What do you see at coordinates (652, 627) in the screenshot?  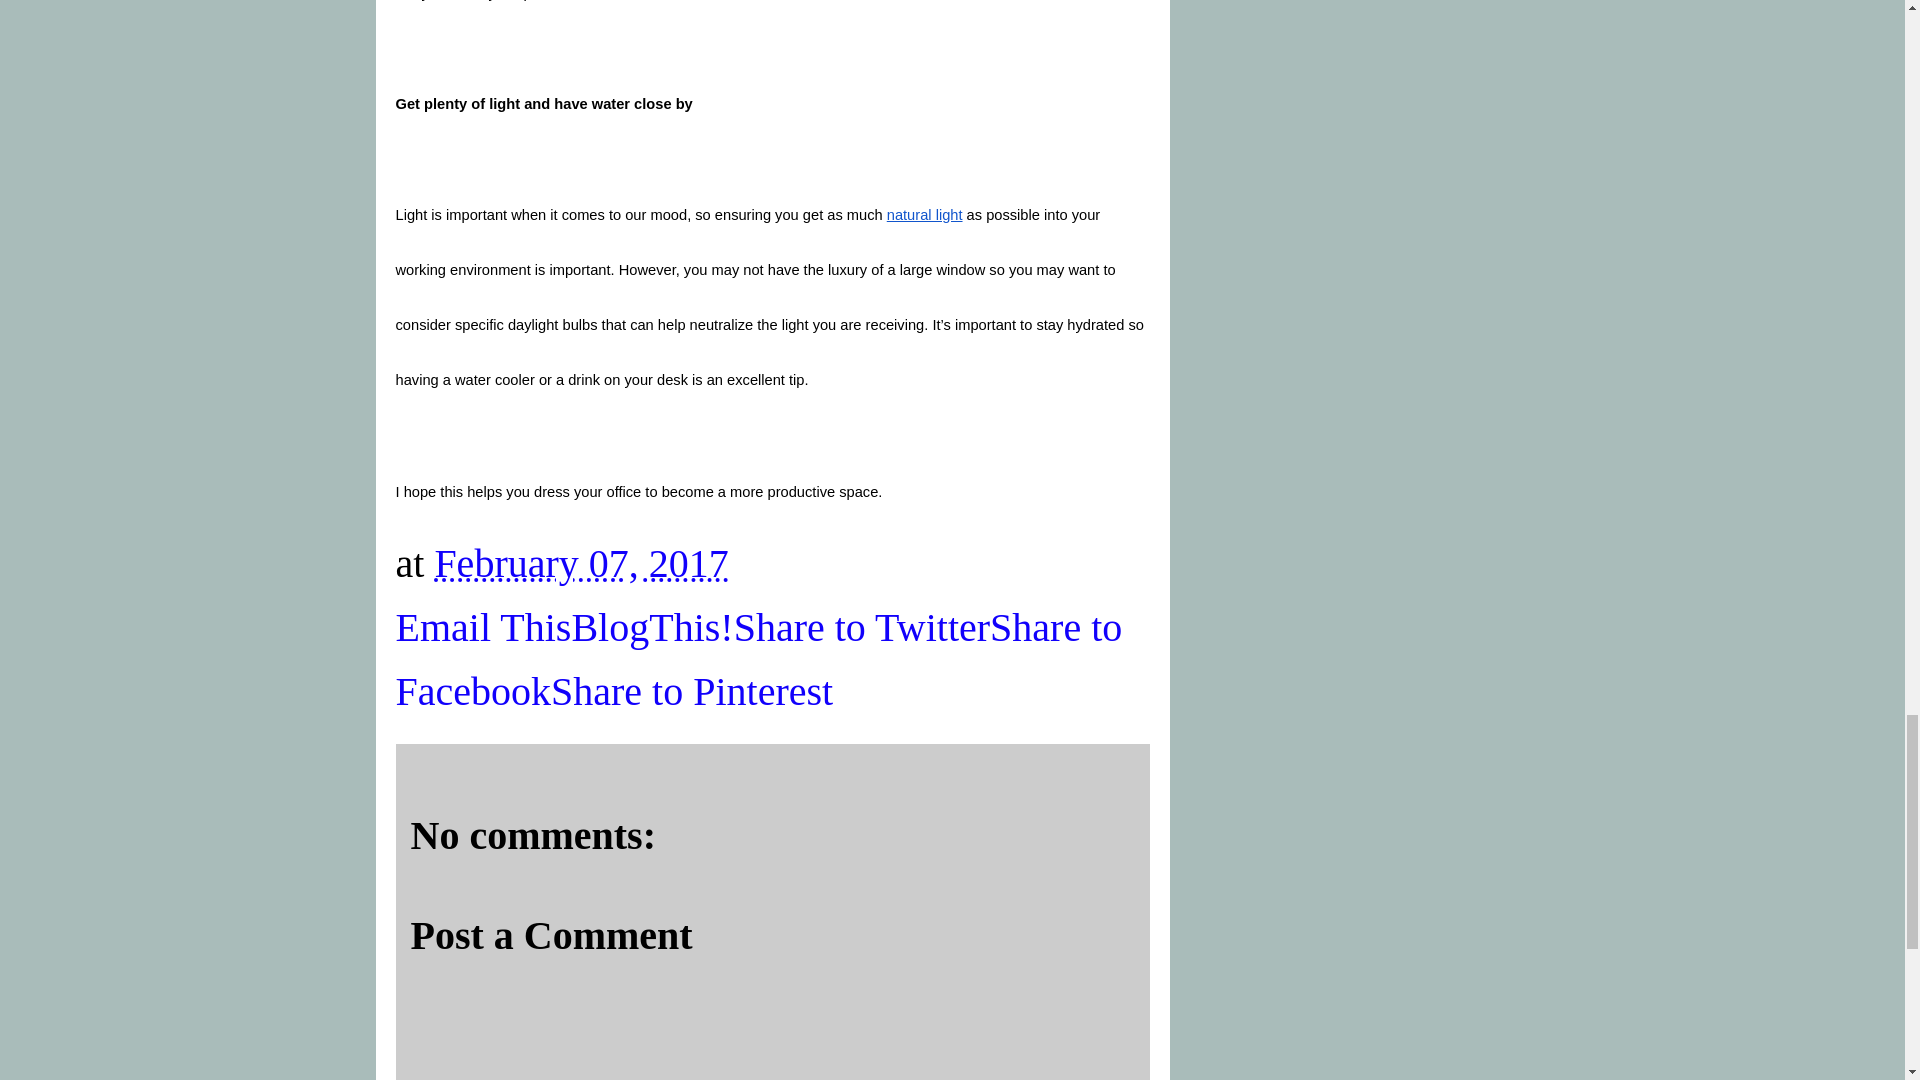 I see `BlogThis!` at bounding box center [652, 627].